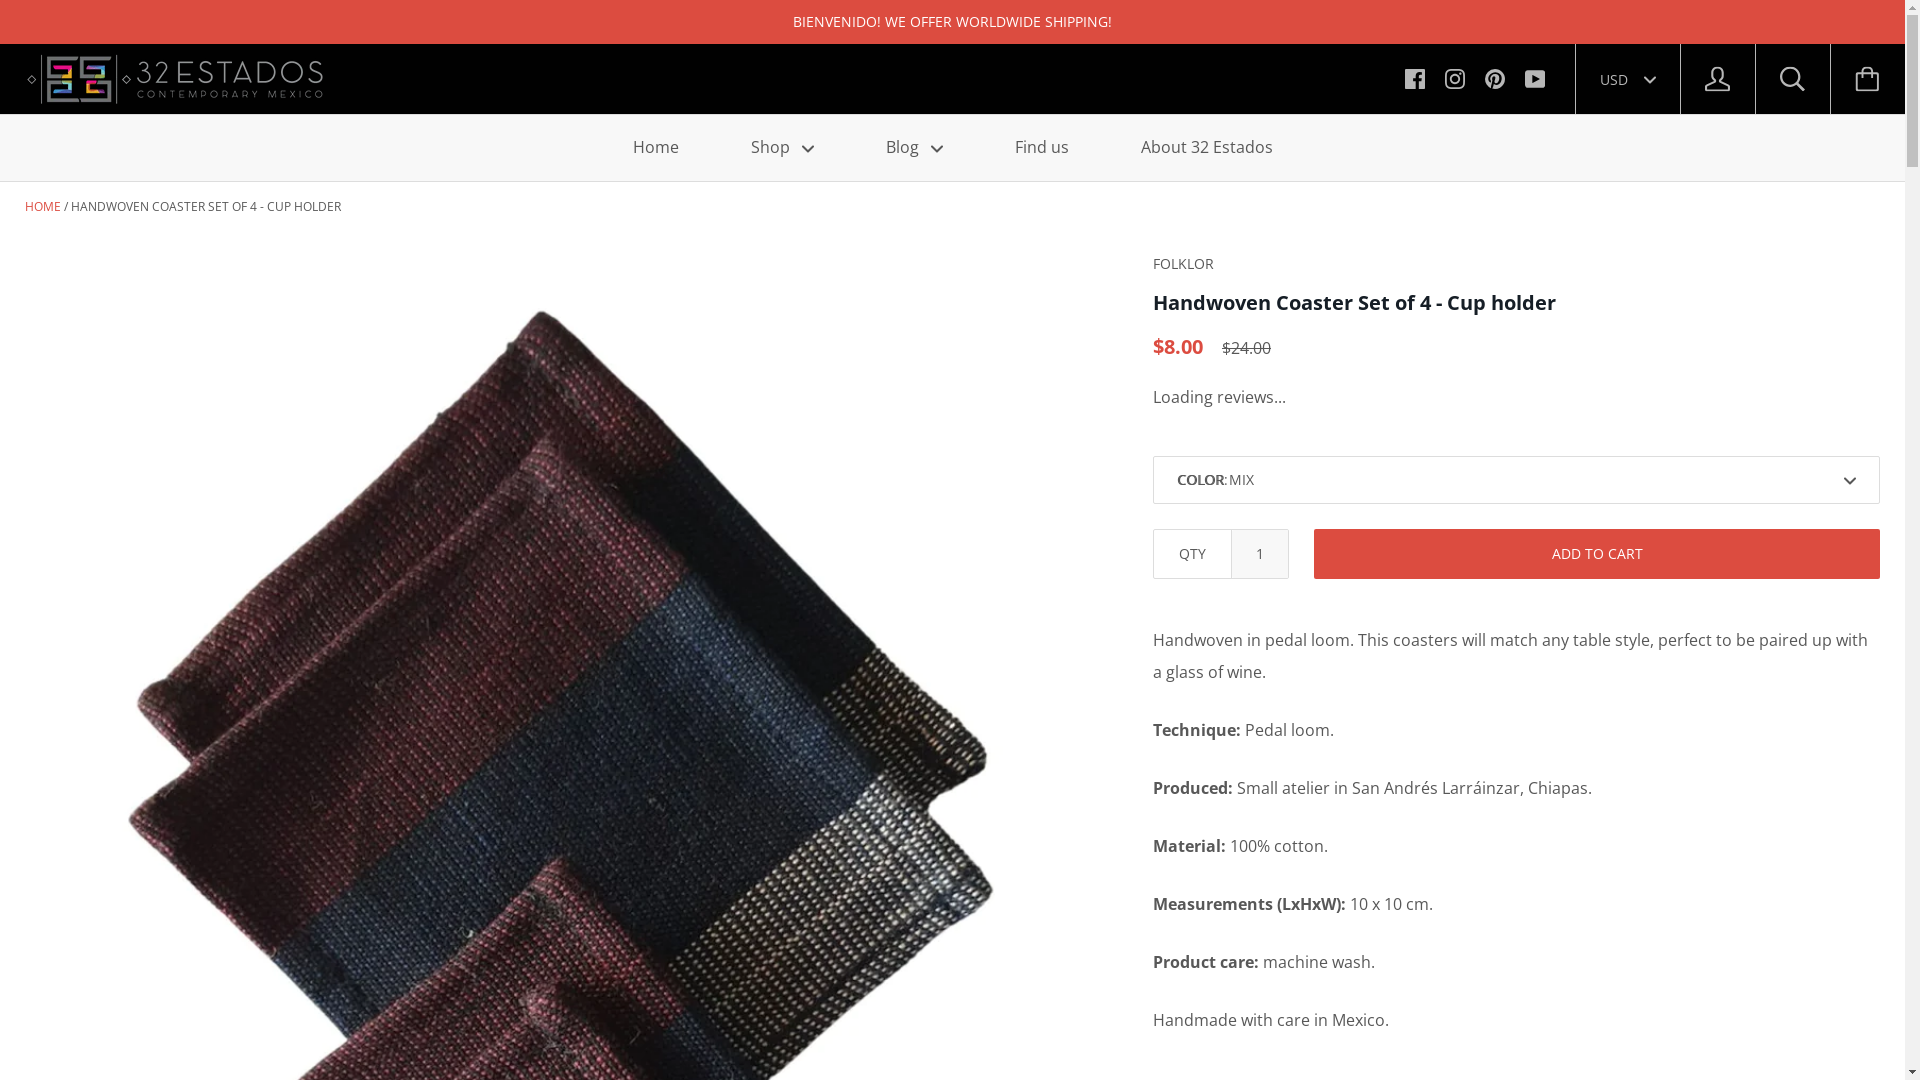  What do you see at coordinates (914, 148) in the screenshot?
I see `Blog` at bounding box center [914, 148].